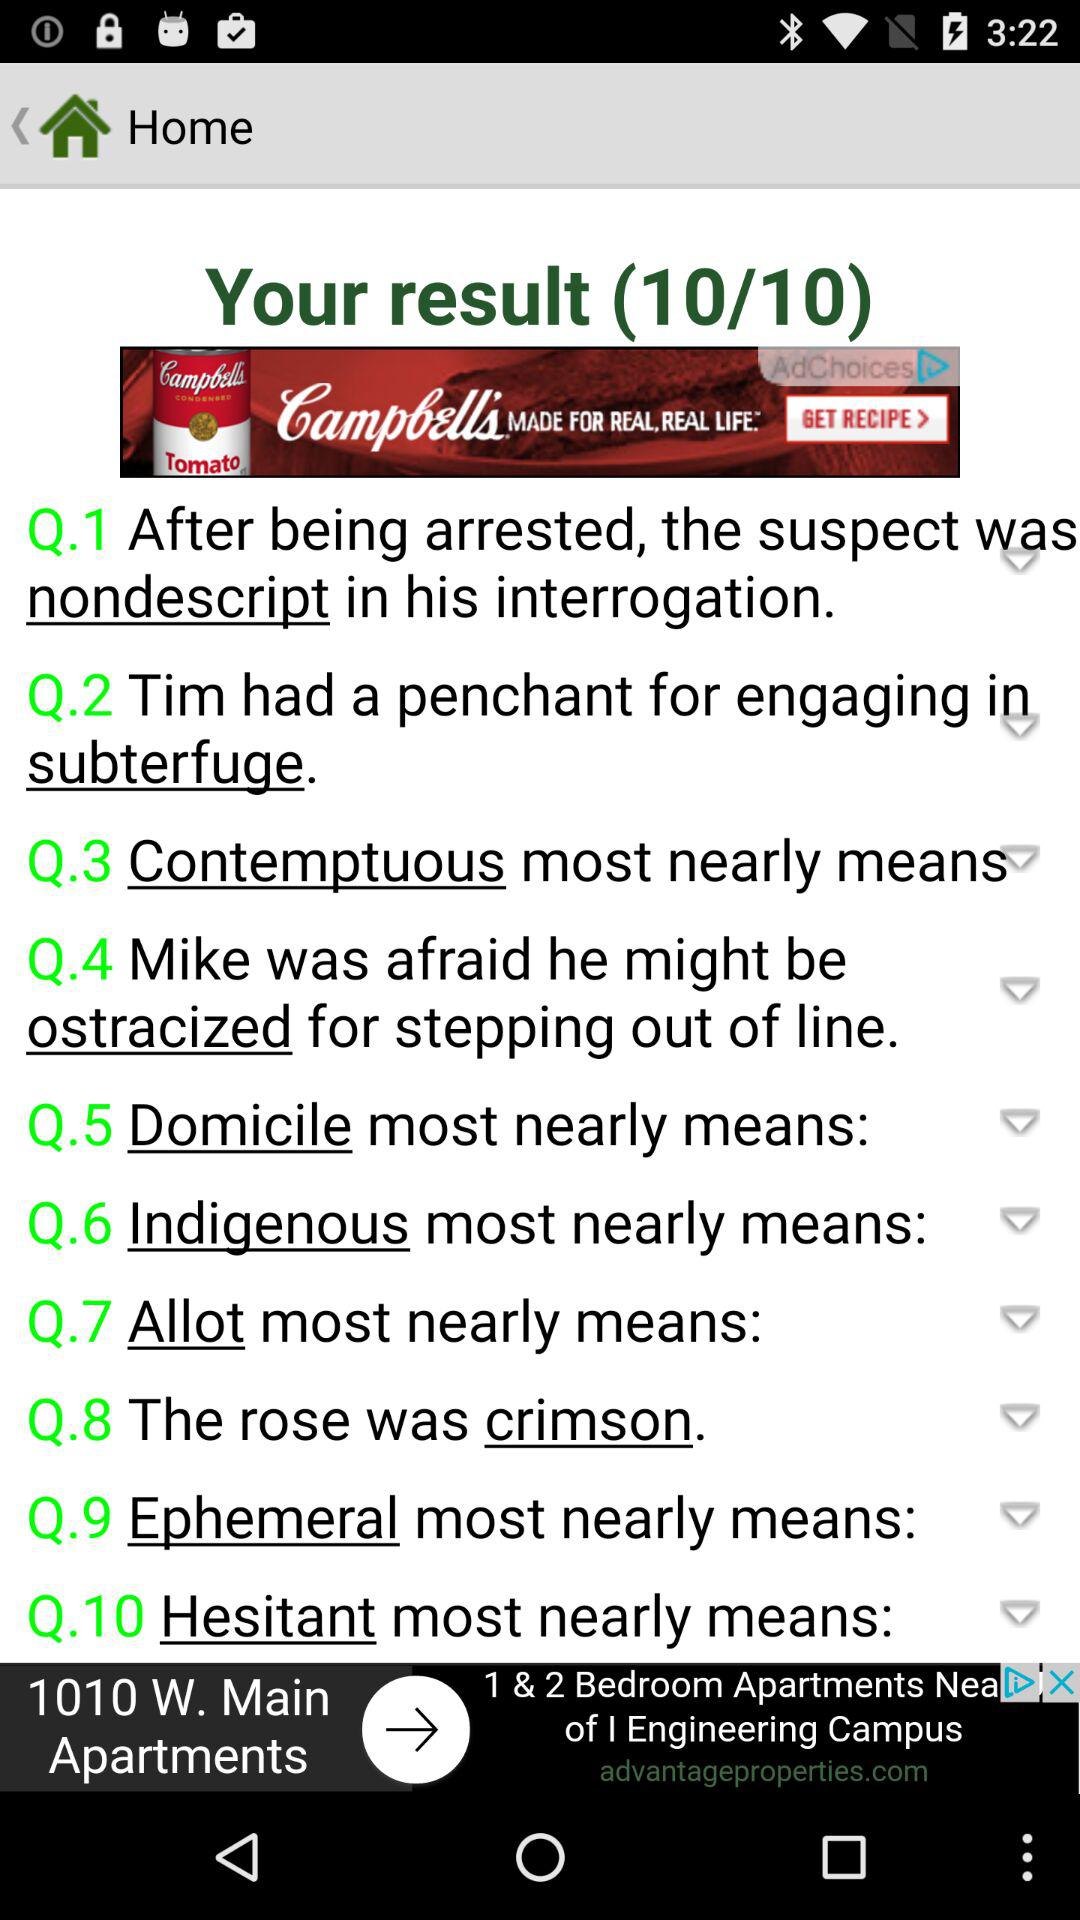  I want to click on advertisement, so click(540, 1728).